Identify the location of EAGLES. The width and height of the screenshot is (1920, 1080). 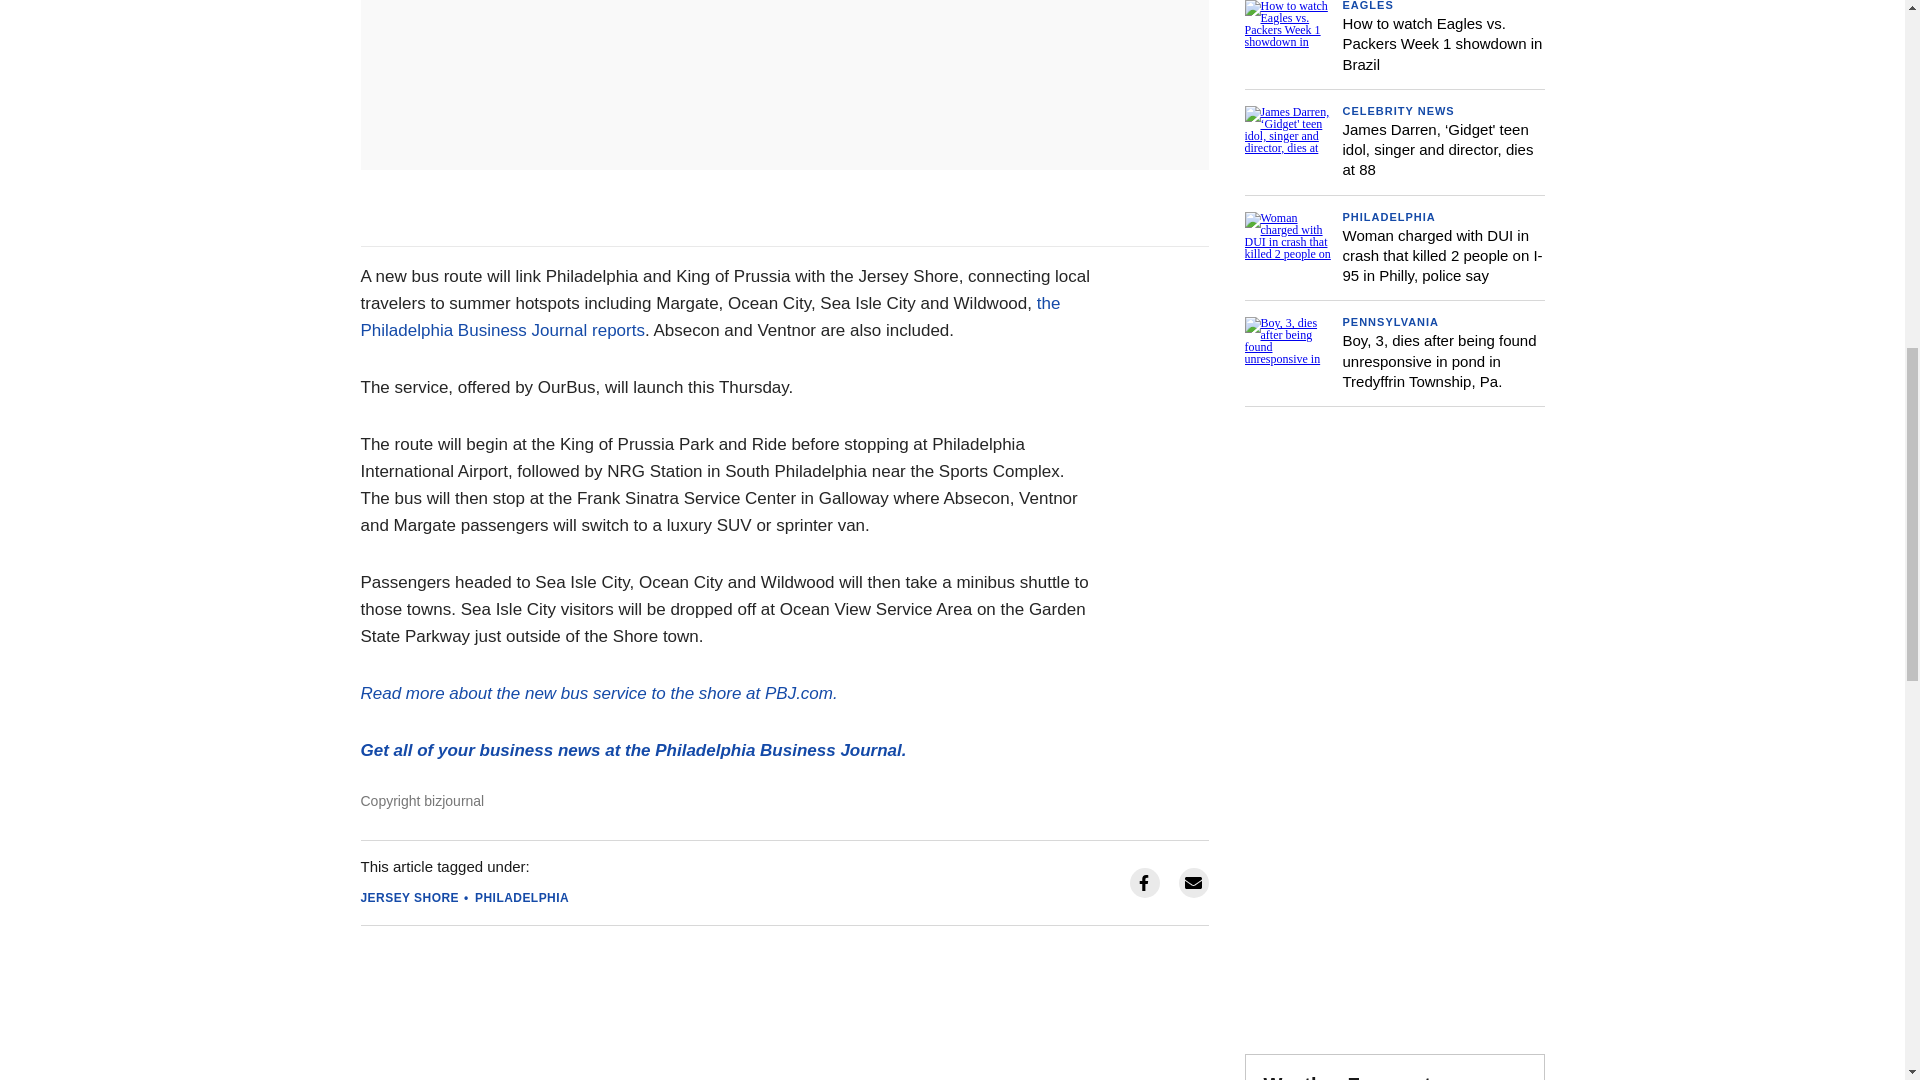
(1368, 5).